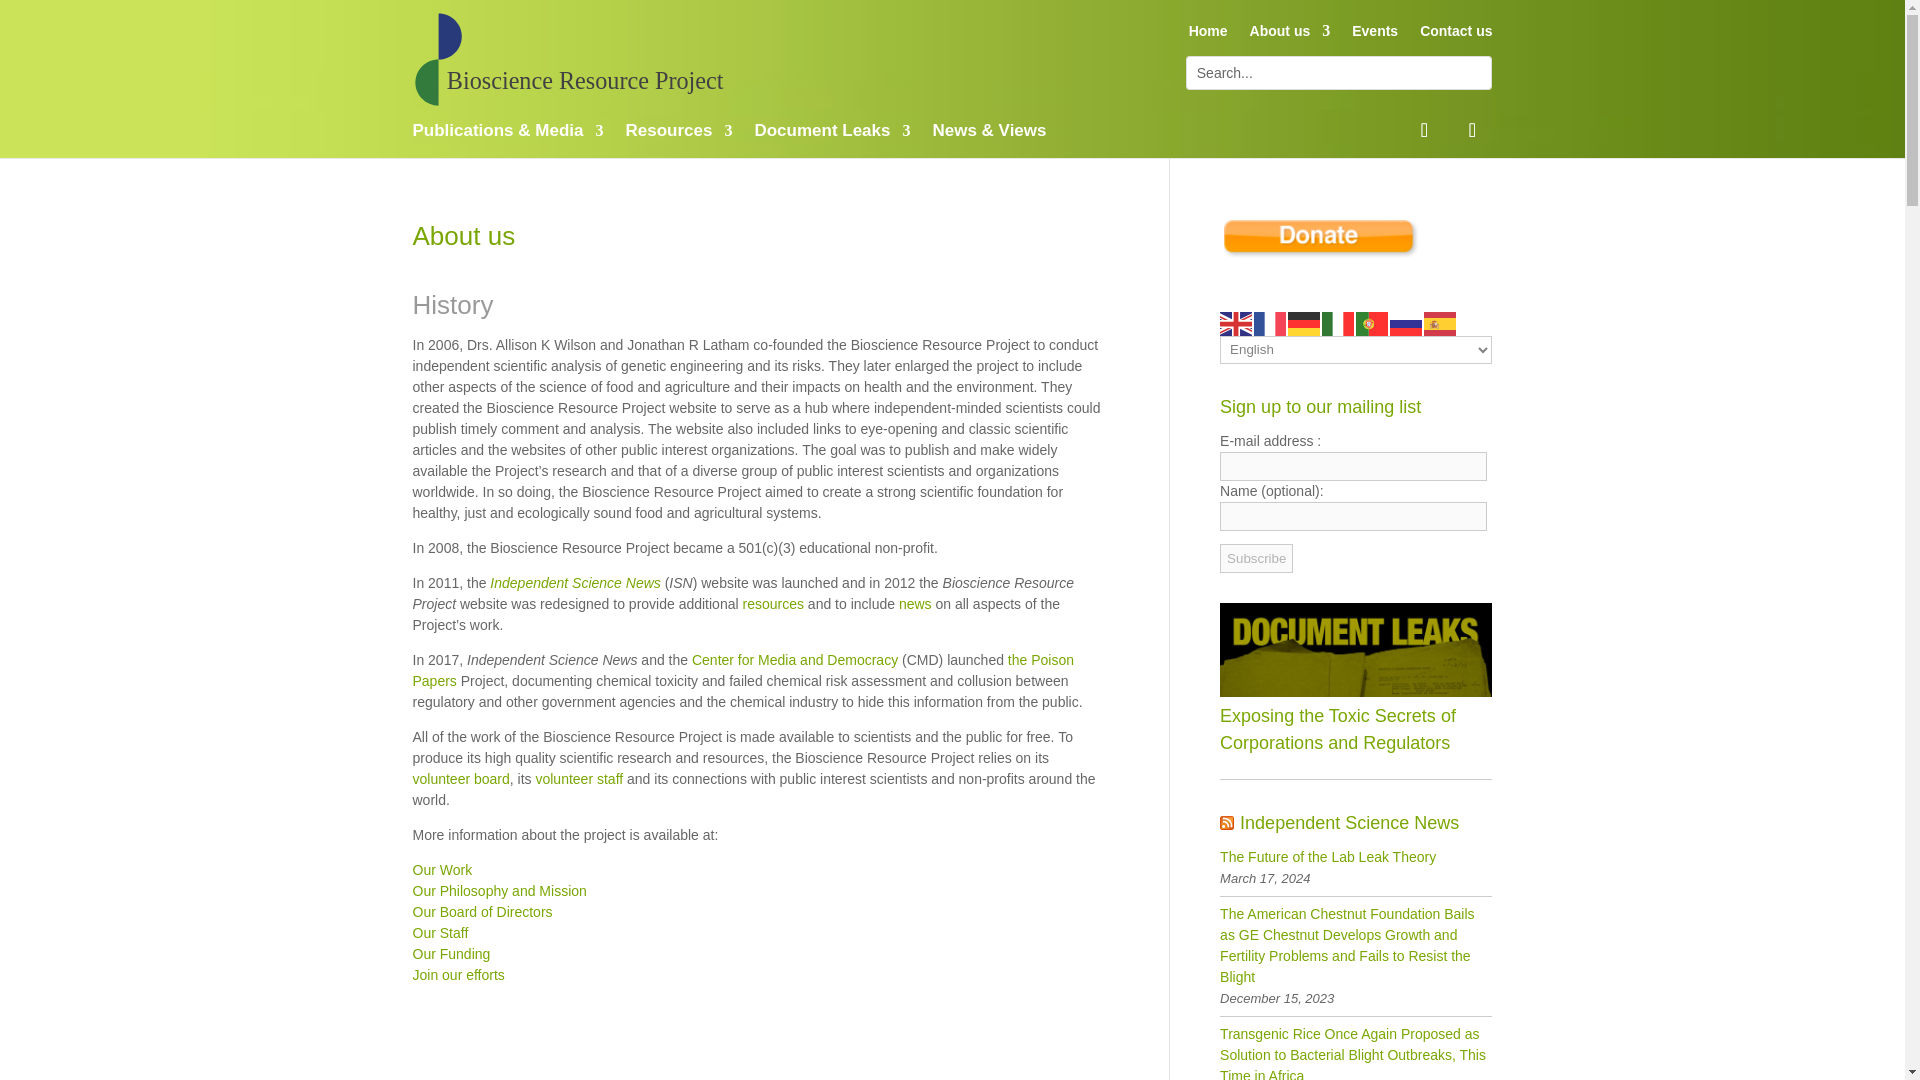  I want to click on About us, so click(1290, 34).